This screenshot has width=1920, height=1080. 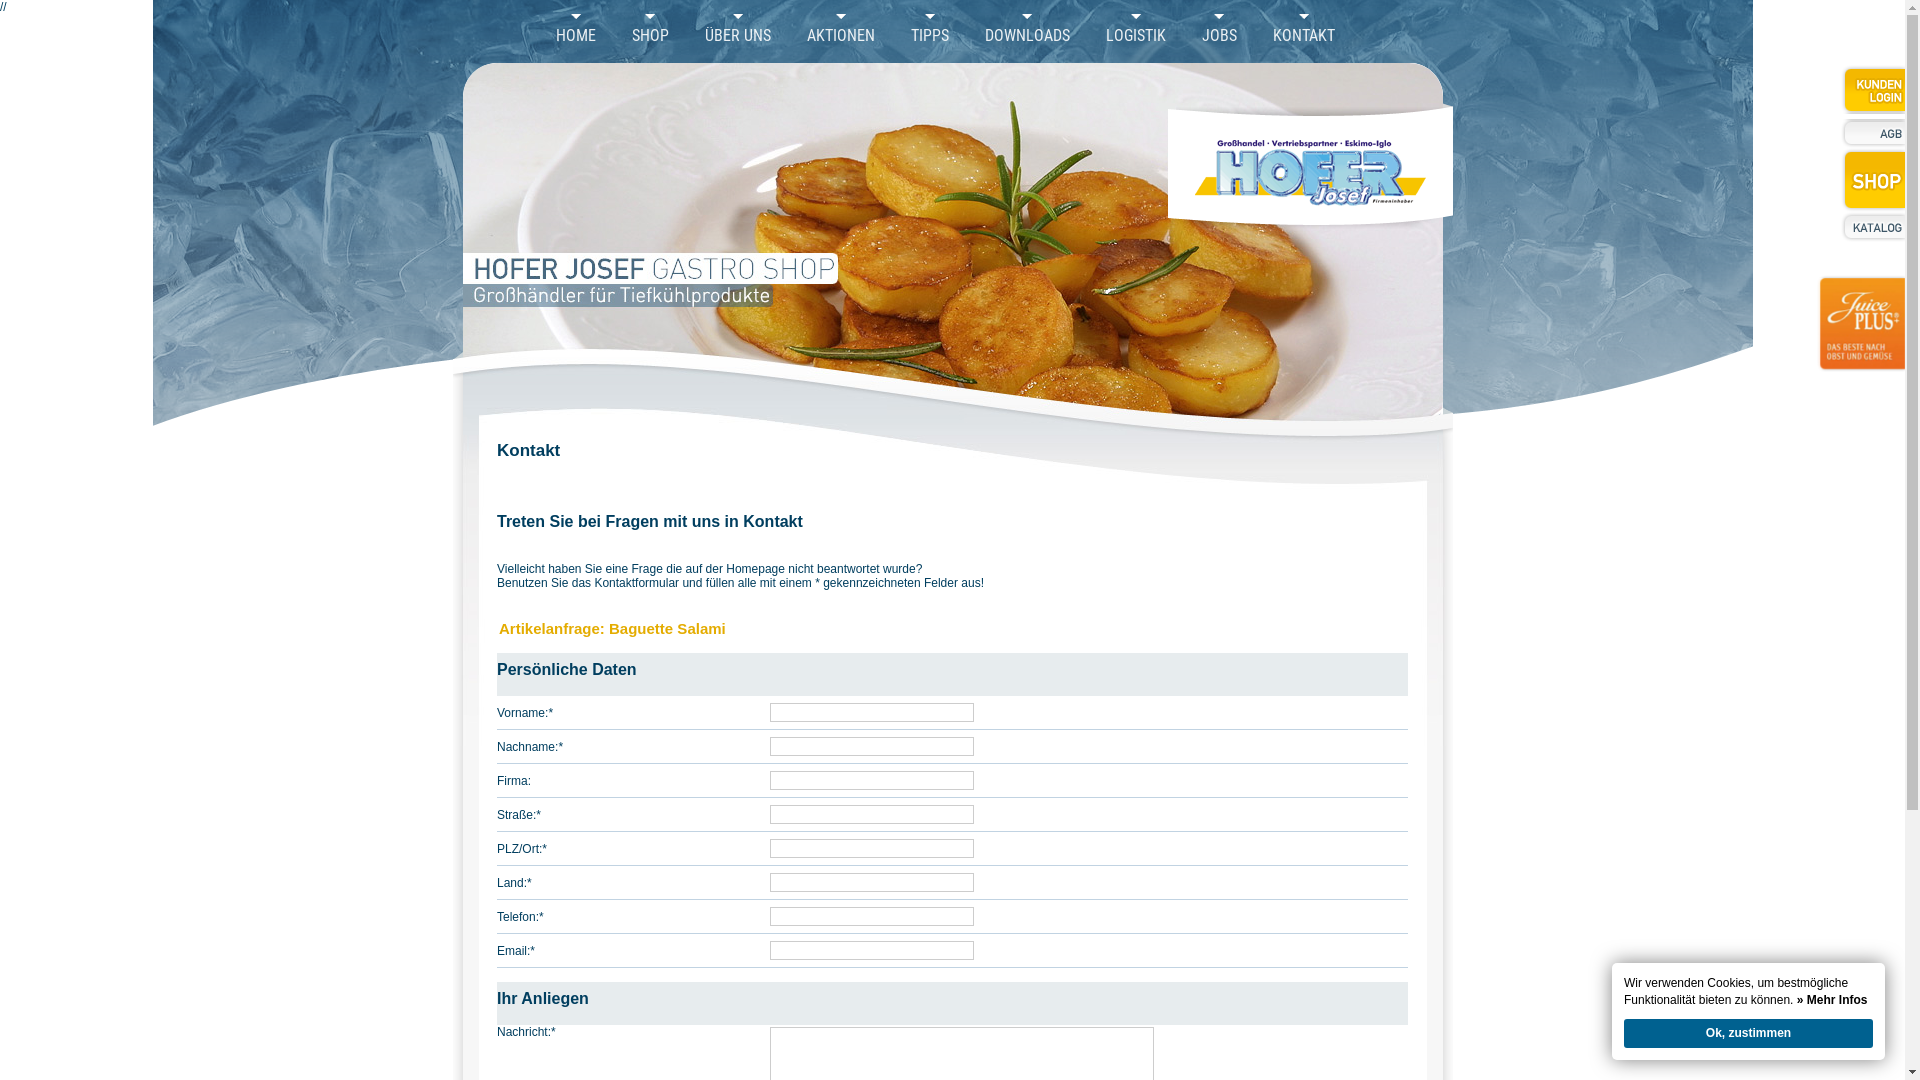 I want to click on DOWNLOADS, so click(x=1026, y=36).